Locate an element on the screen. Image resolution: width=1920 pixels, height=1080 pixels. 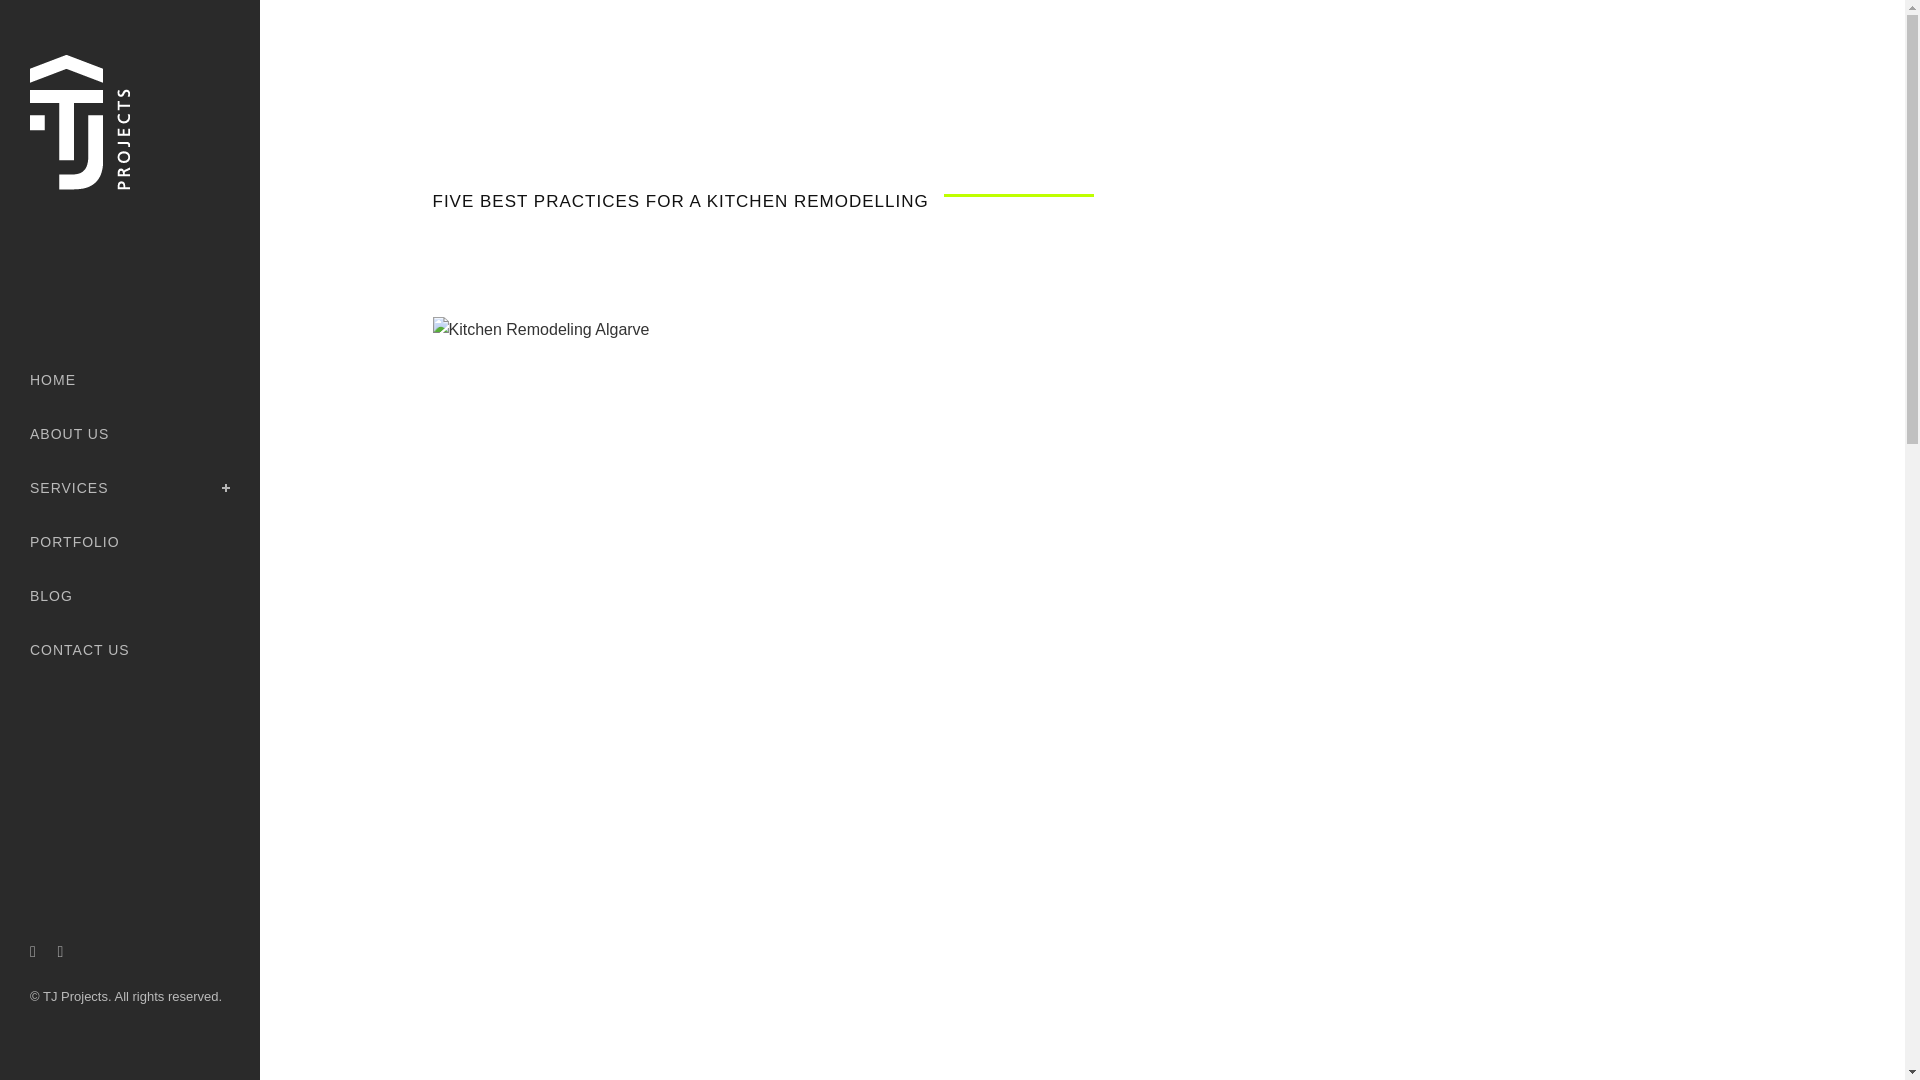
BLOG is located at coordinates (130, 596).